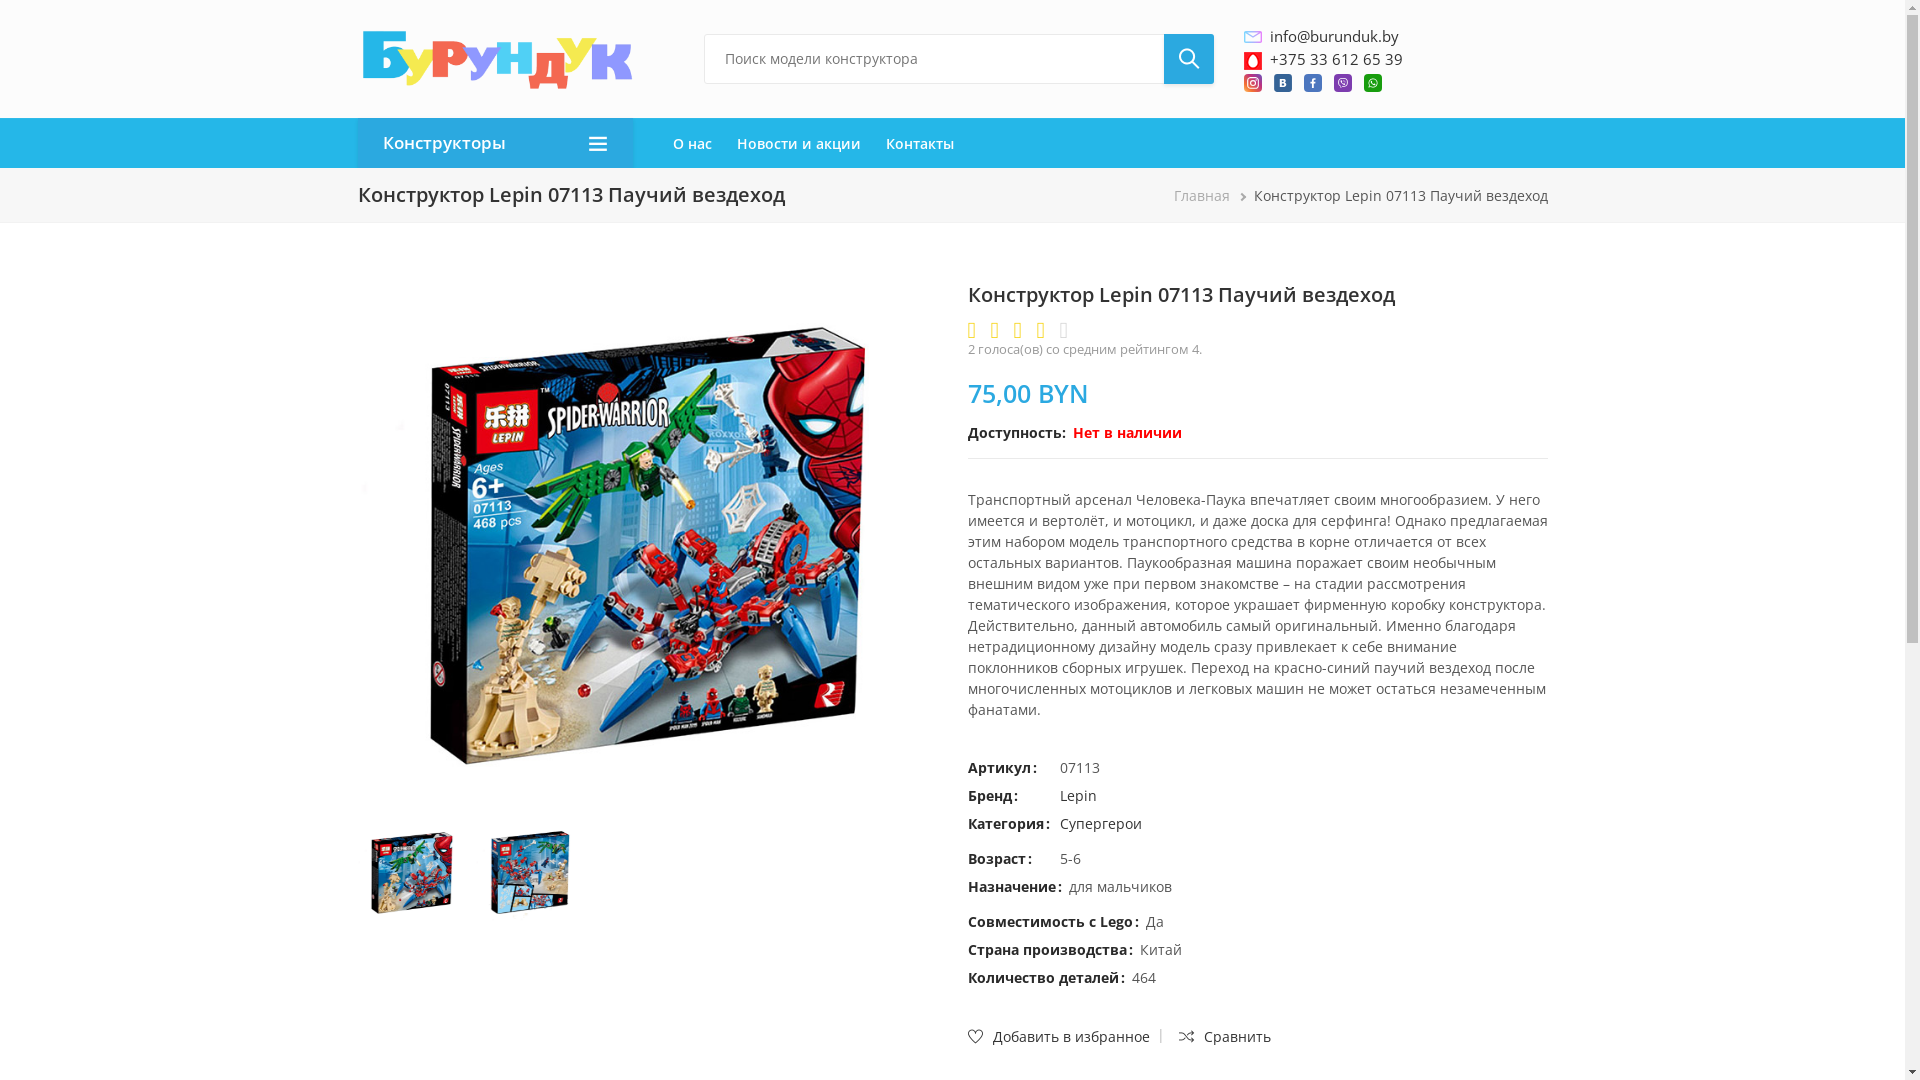  I want to click on Lepin, so click(1078, 796).